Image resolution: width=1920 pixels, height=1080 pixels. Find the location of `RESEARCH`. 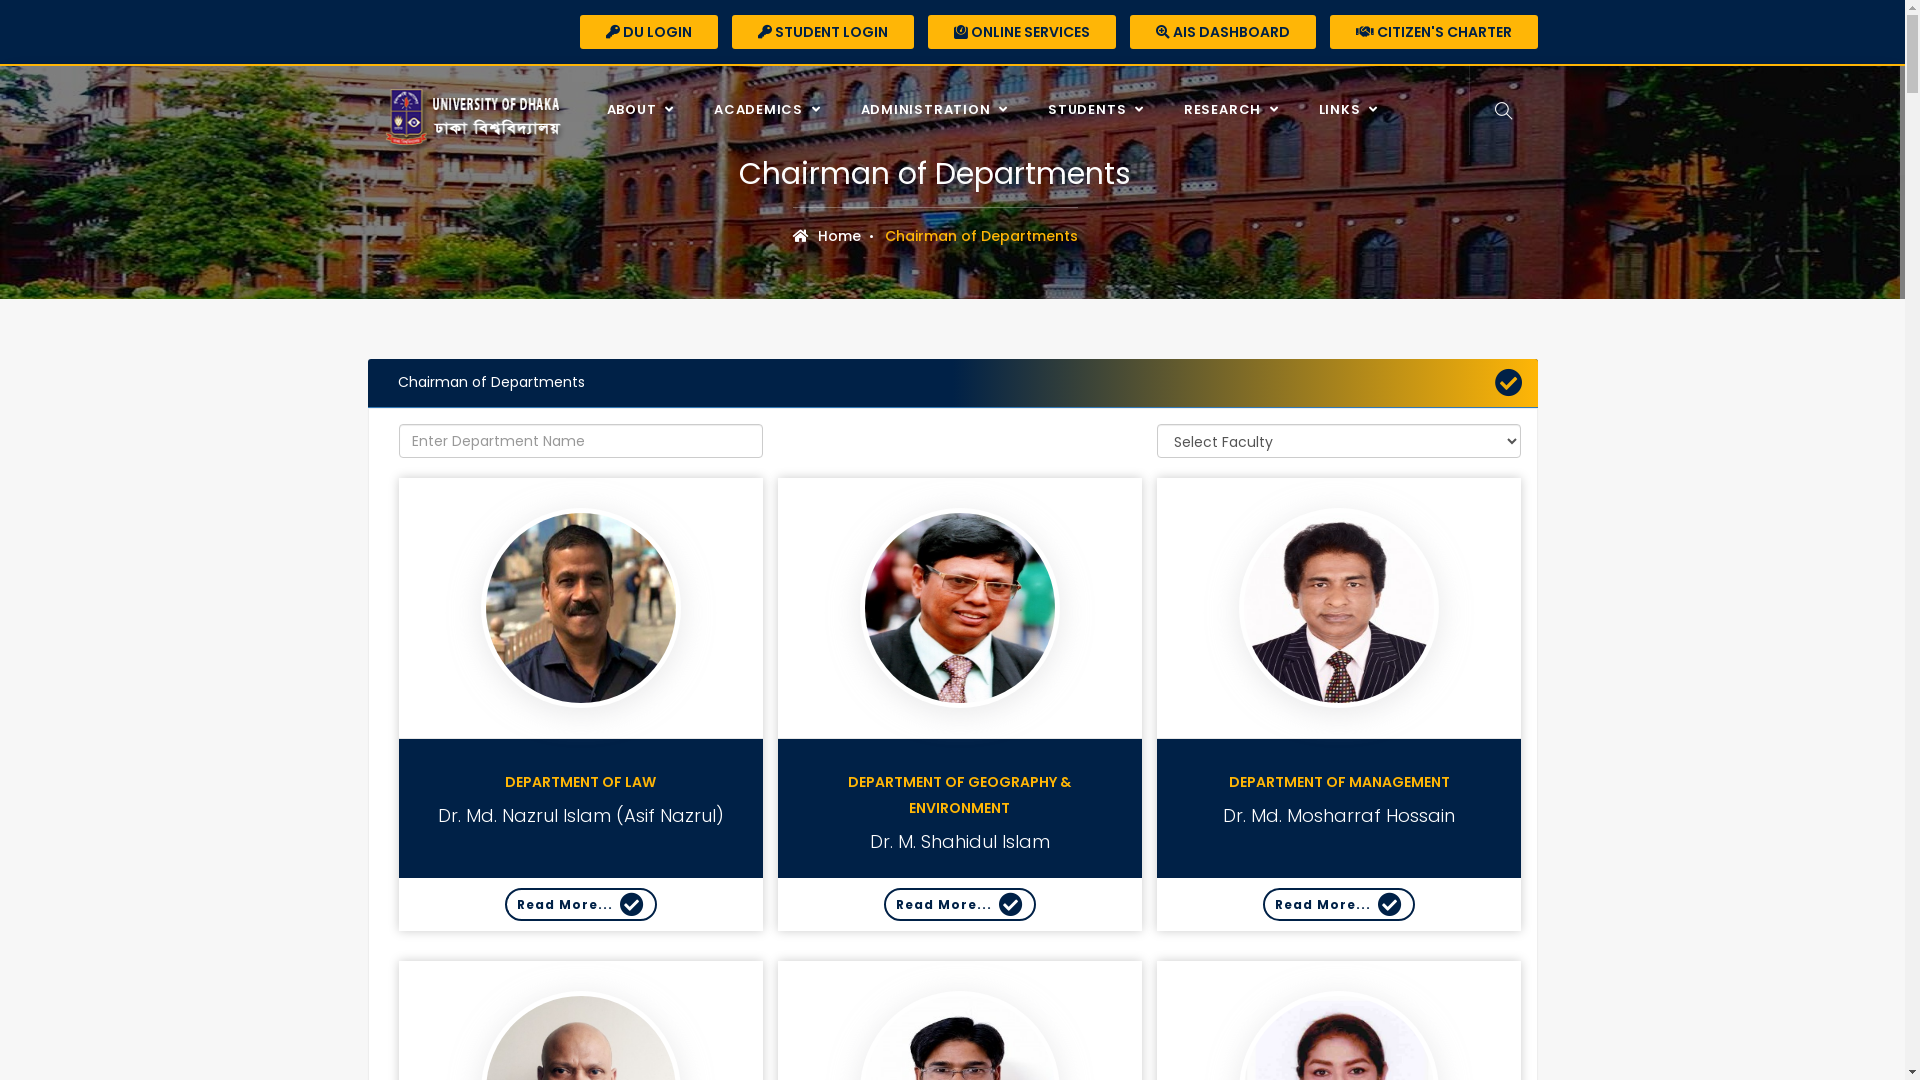

RESEARCH is located at coordinates (1236, 110).